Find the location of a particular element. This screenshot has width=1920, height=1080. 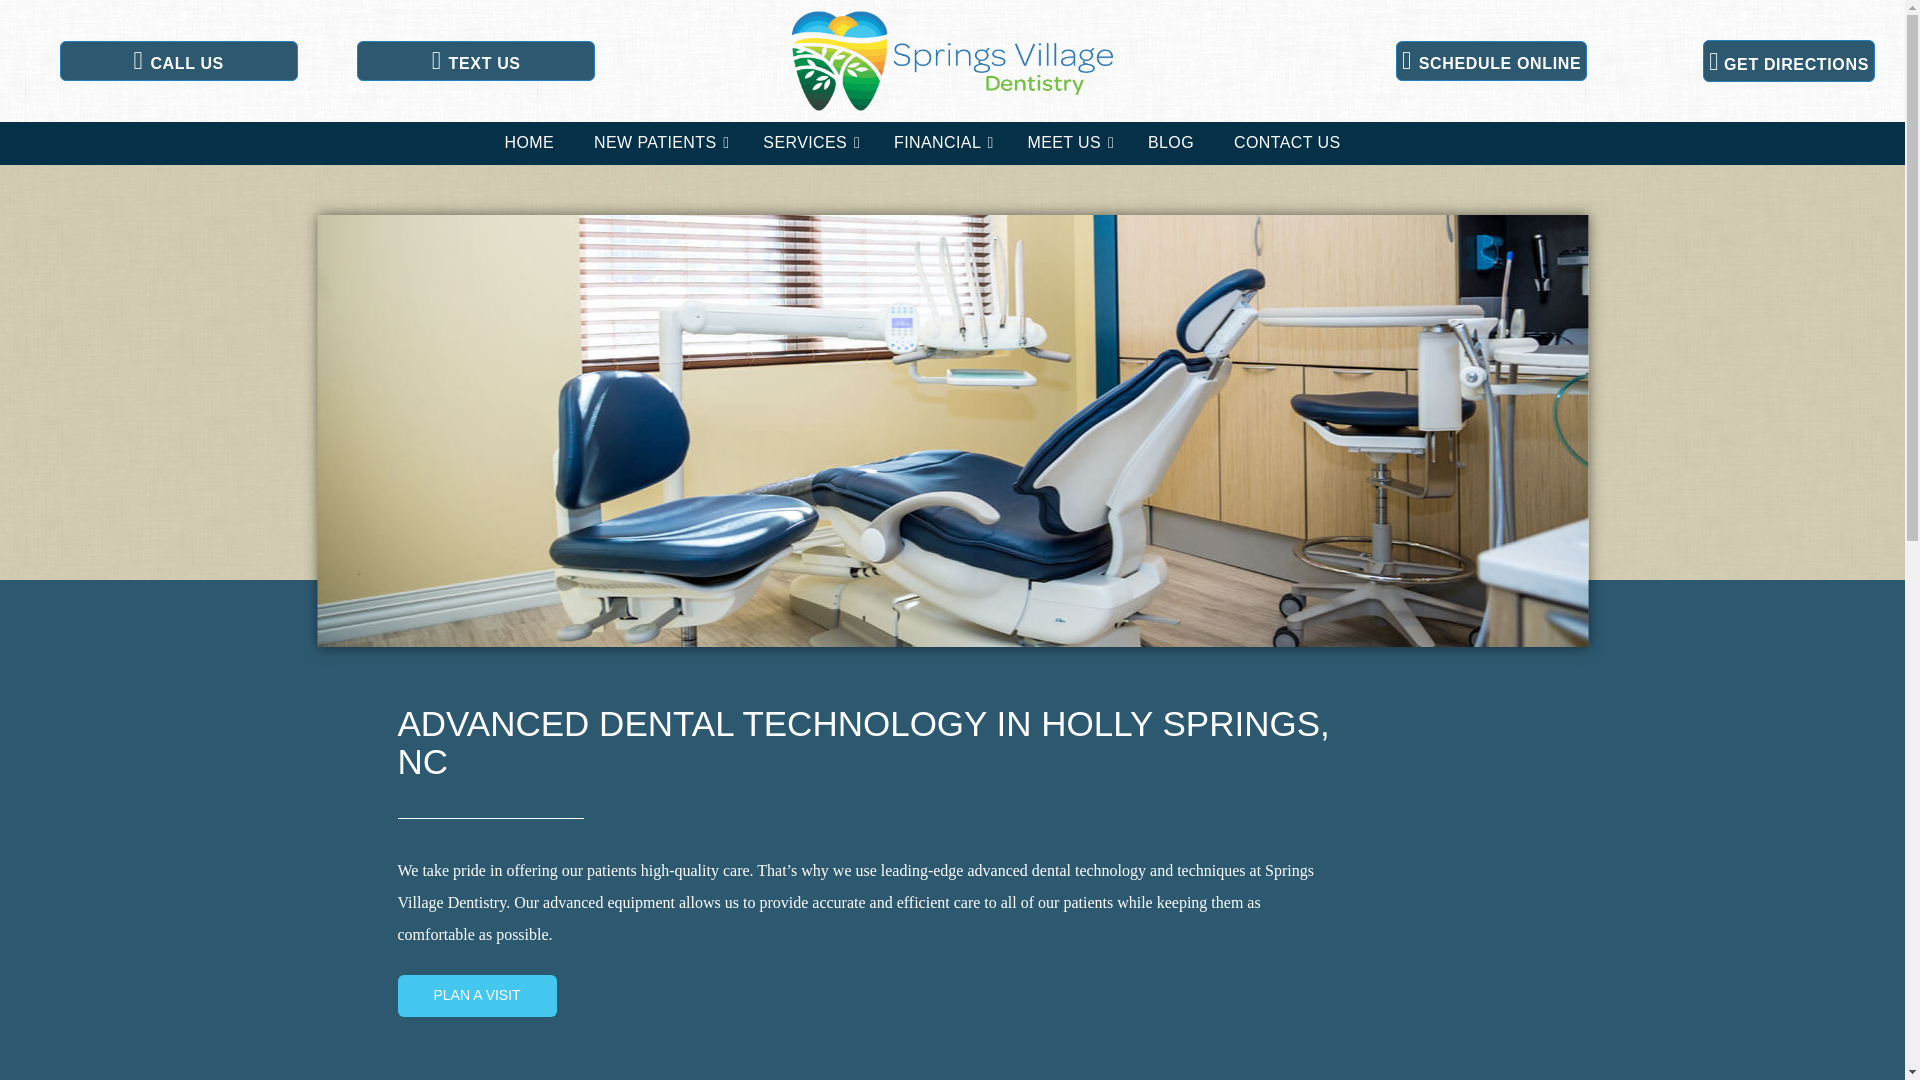

Home is located at coordinates (528, 144).